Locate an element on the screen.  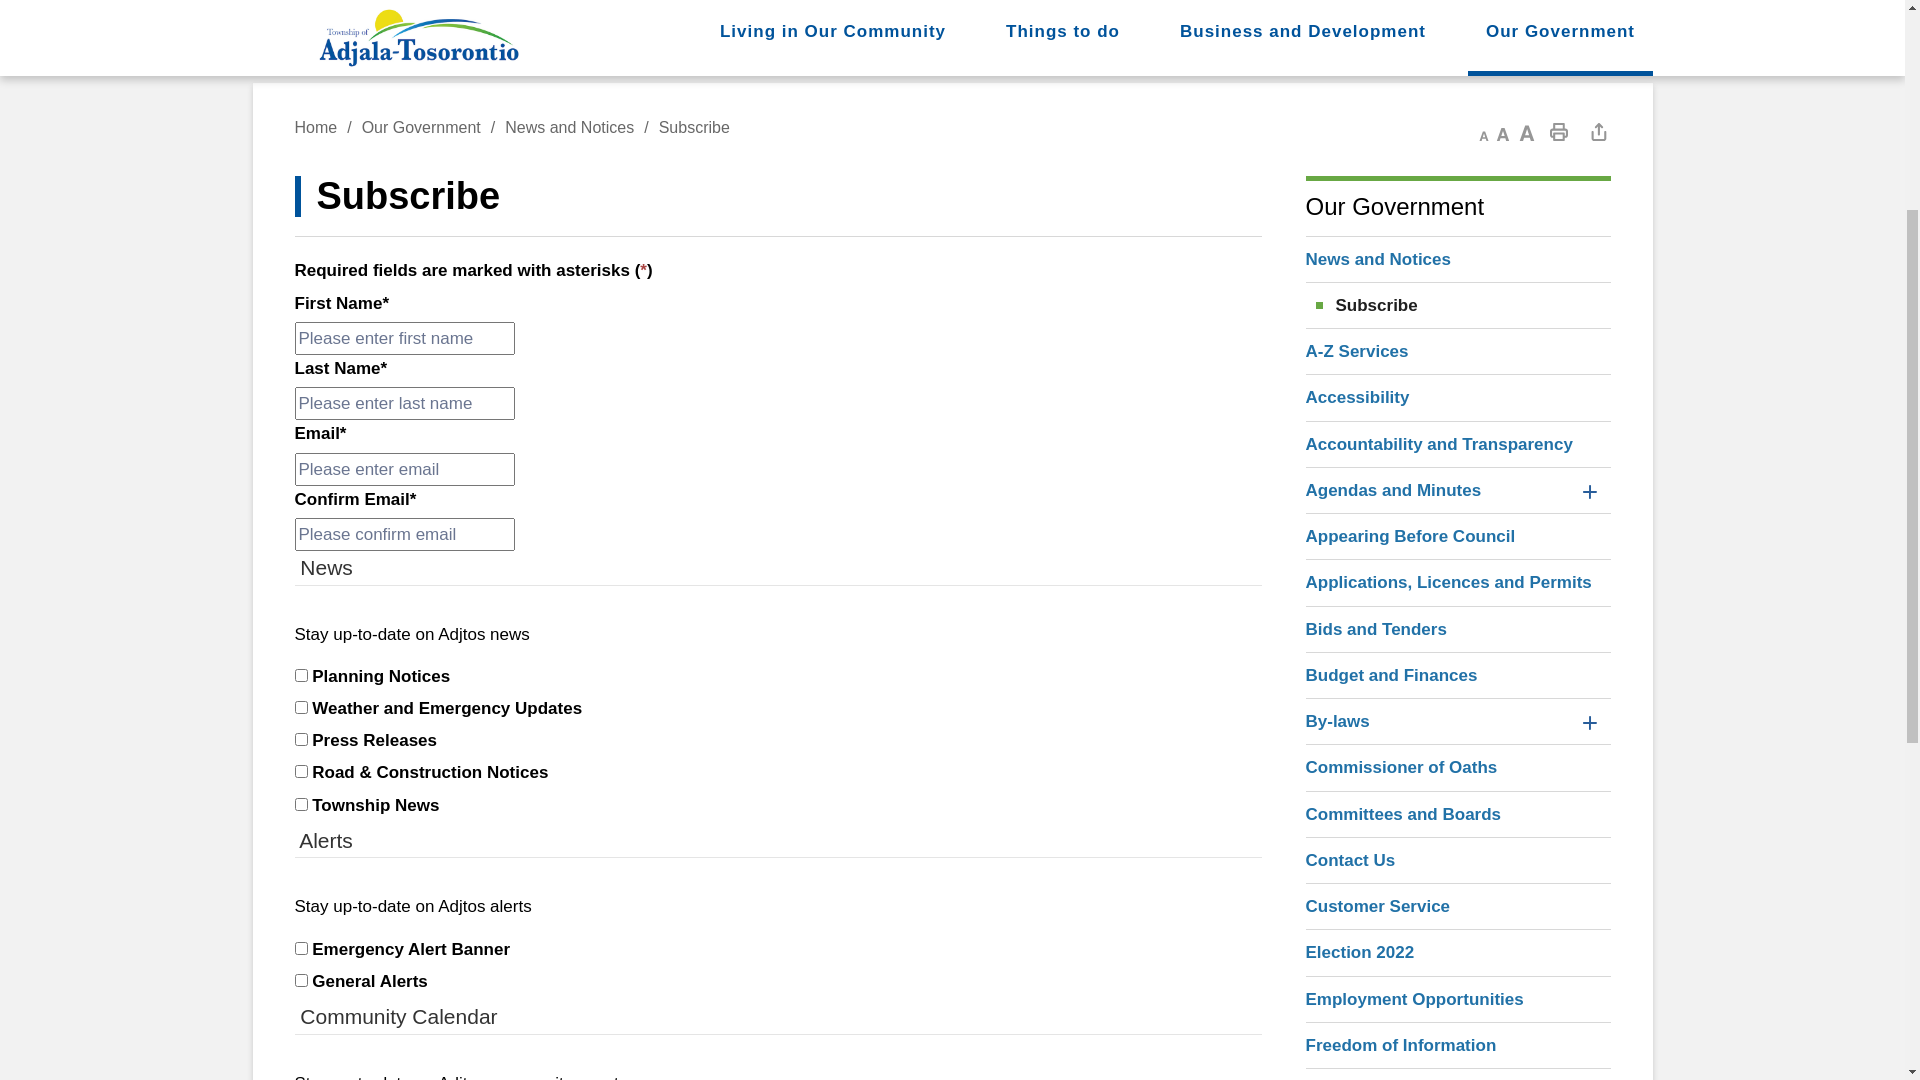
Home is located at coordinates (328, 522).